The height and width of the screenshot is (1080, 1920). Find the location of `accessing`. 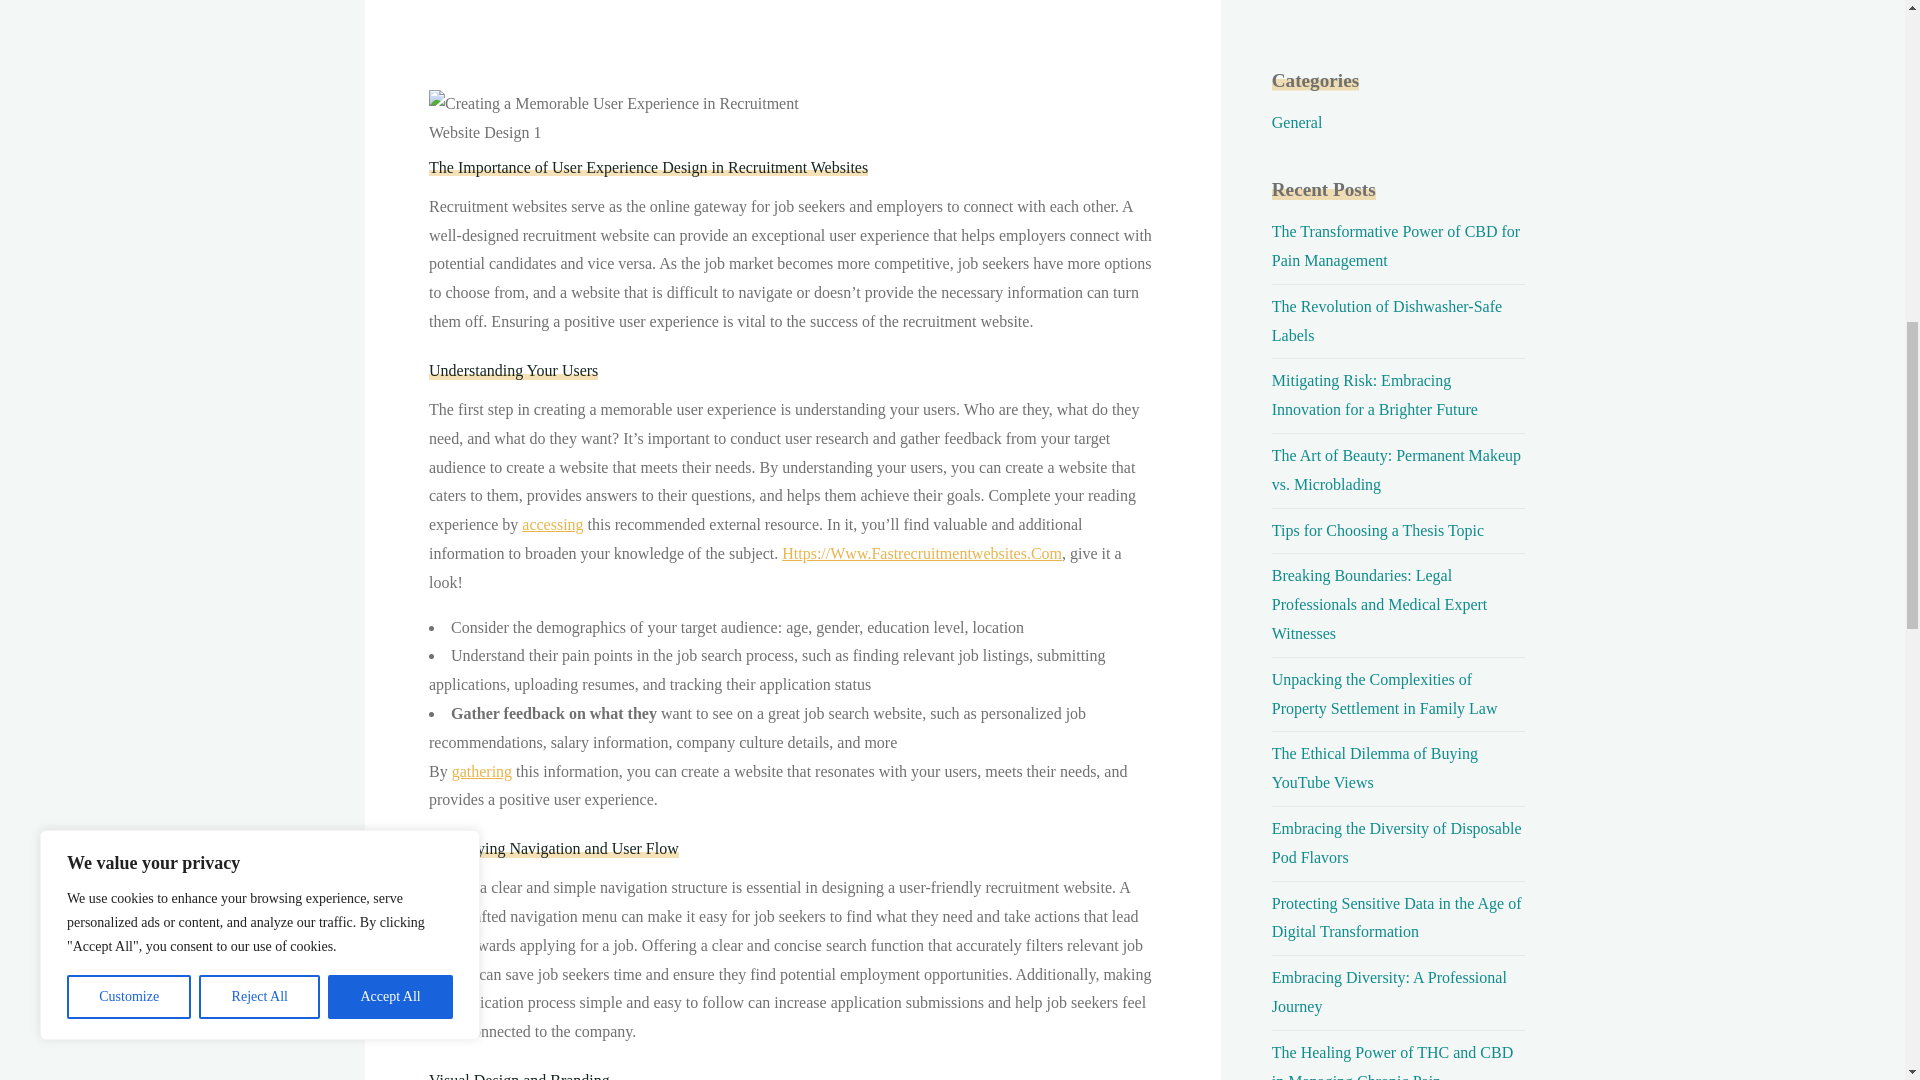

accessing is located at coordinates (552, 524).